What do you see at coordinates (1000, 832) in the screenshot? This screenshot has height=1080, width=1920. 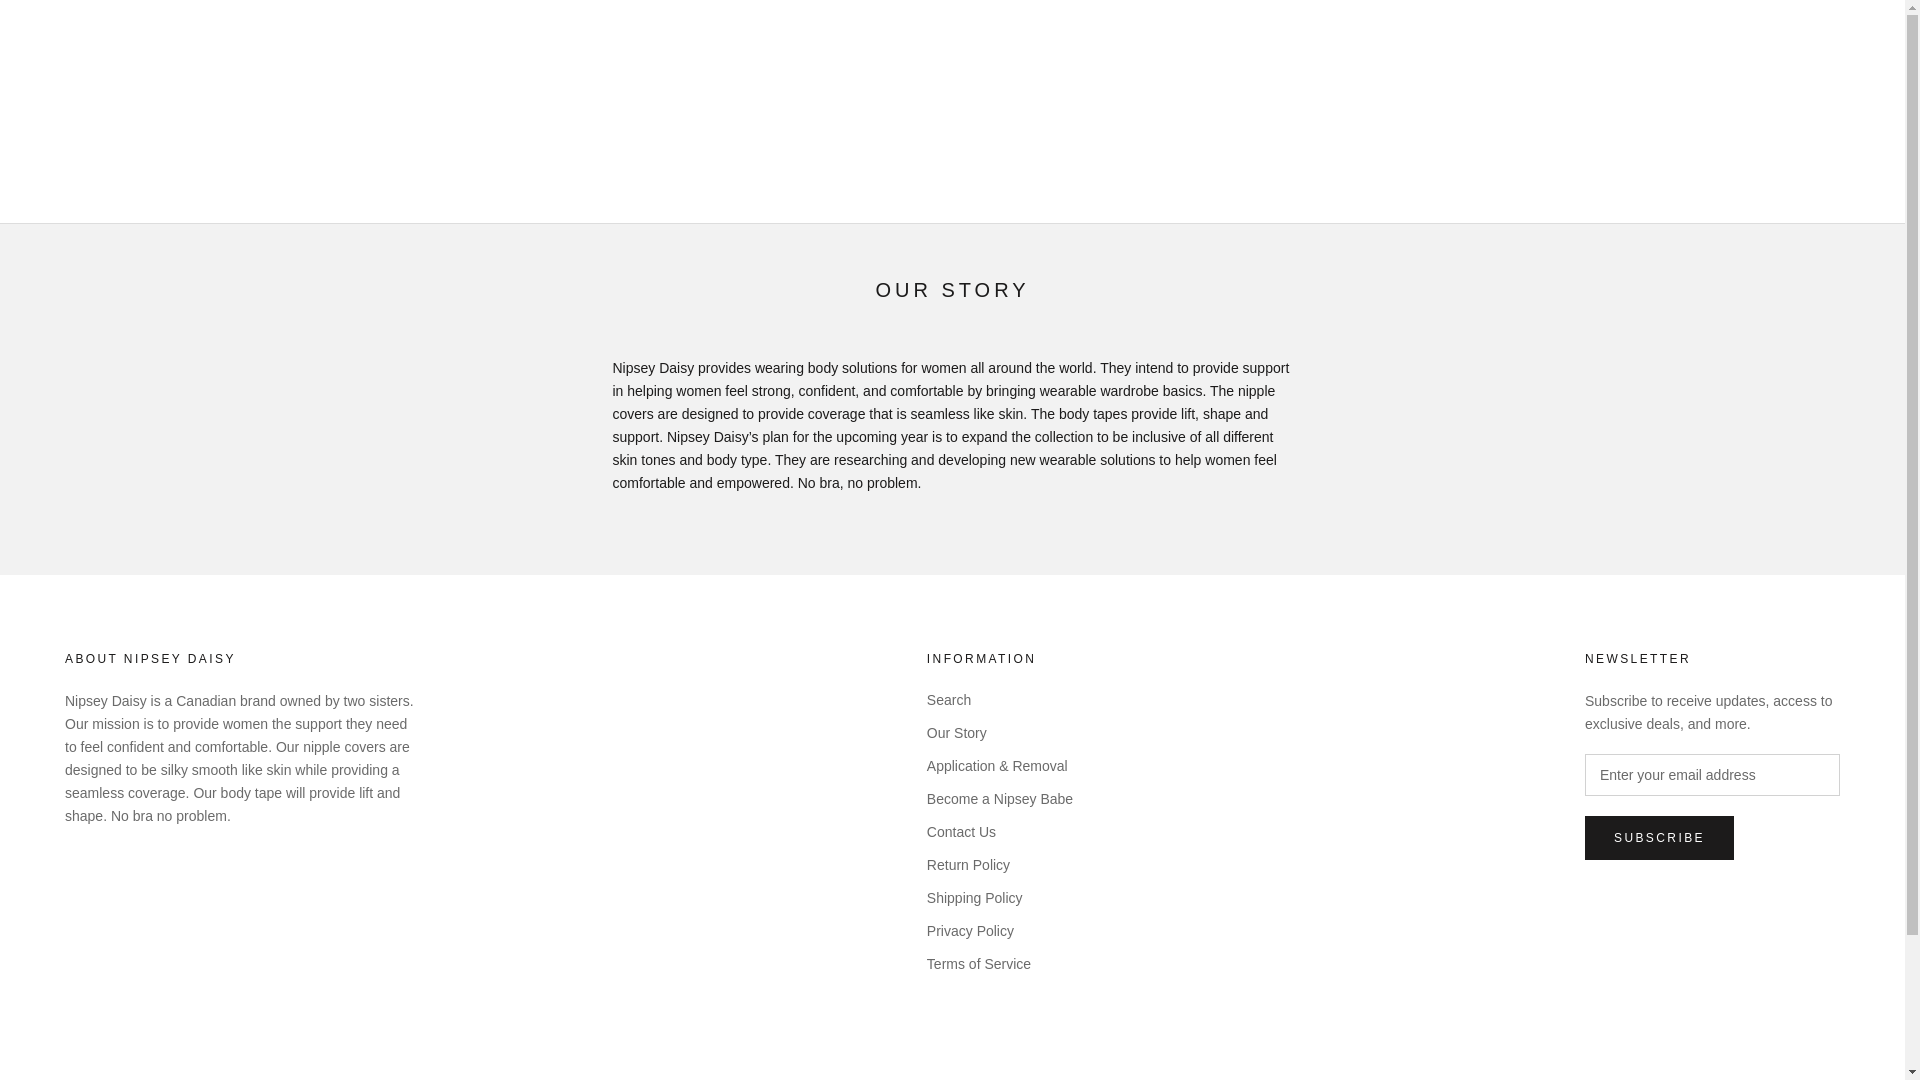 I see `Contact Us` at bounding box center [1000, 832].